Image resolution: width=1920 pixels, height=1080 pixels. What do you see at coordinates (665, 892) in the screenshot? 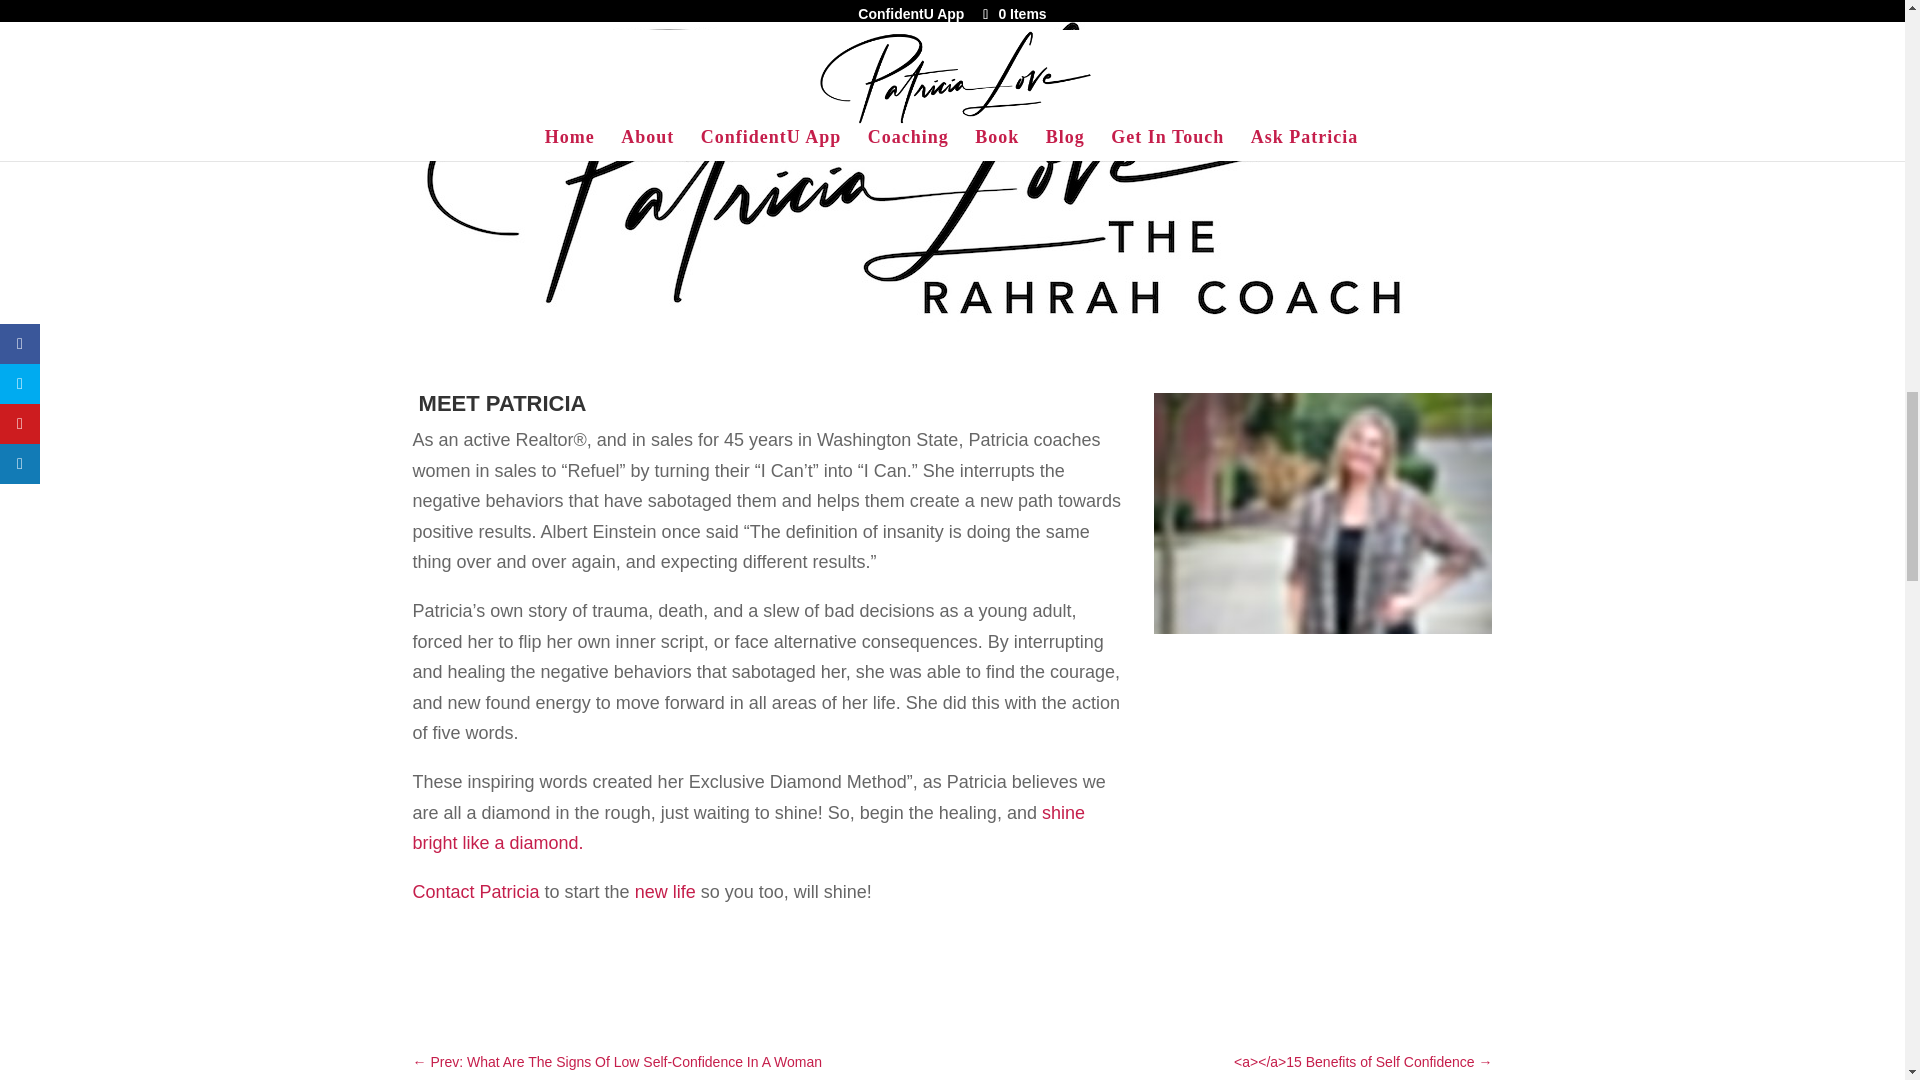
I see `new life` at bounding box center [665, 892].